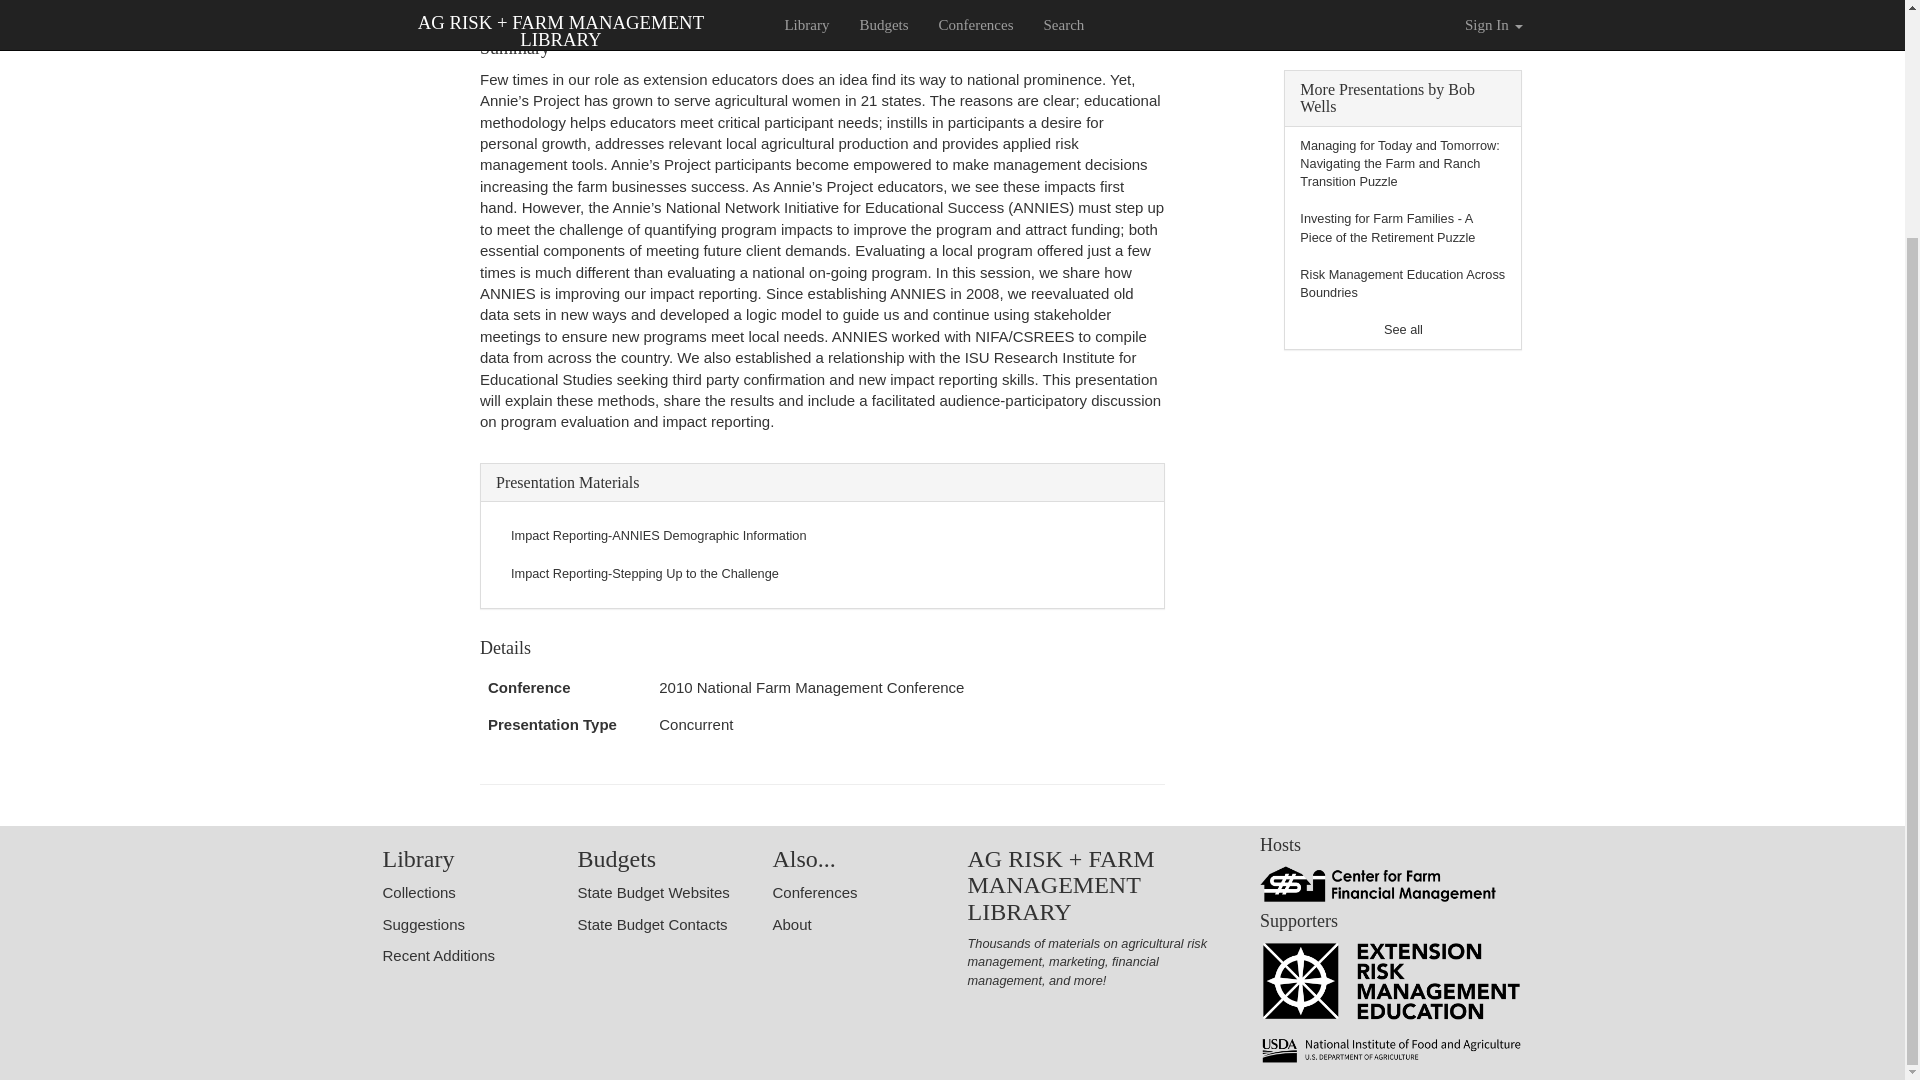 This screenshot has height=1080, width=1920. What do you see at coordinates (1402, 283) in the screenshot?
I see `Risk Management Education Across Boundries` at bounding box center [1402, 283].